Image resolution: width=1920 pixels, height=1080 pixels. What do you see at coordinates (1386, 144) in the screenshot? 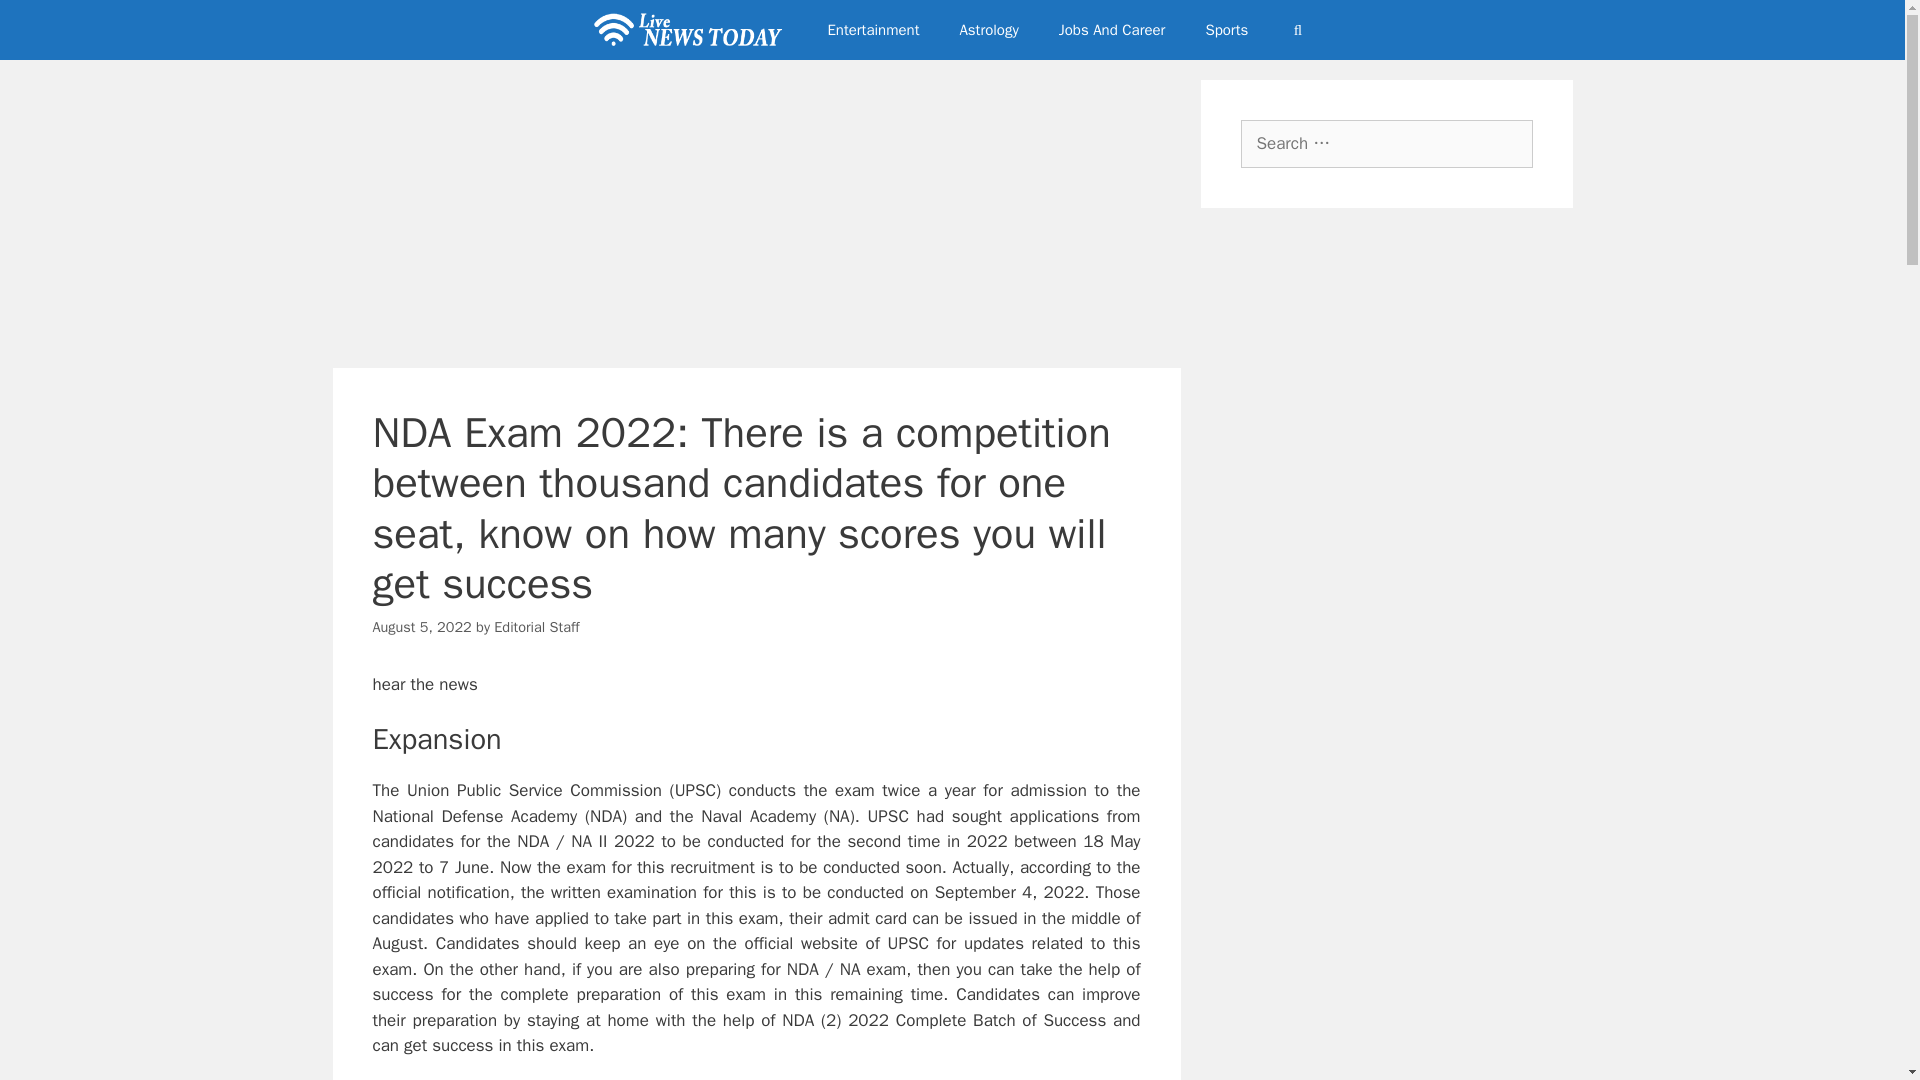
I see `Search for:` at bounding box center [1386, 144].